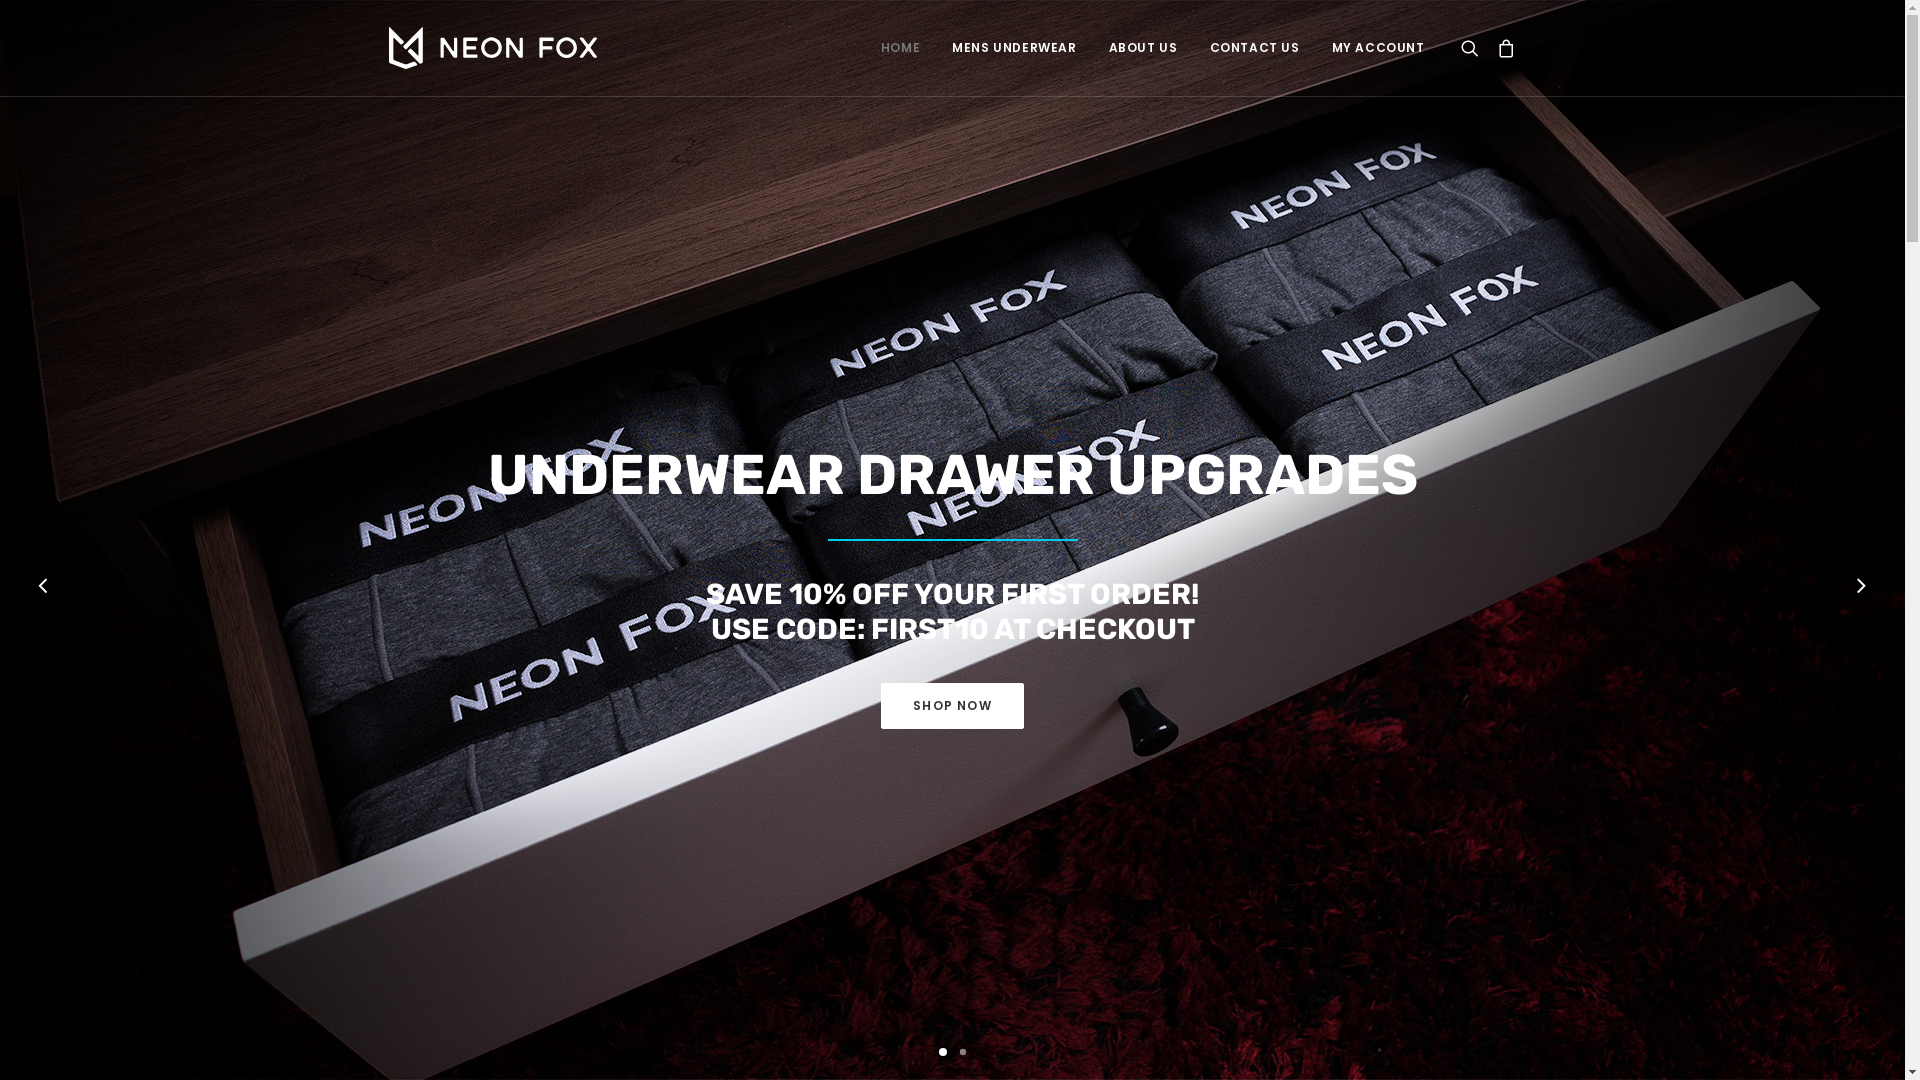  Describe the element at coordinates (1502, 48) in the screenshot. I see `cart` at that location.